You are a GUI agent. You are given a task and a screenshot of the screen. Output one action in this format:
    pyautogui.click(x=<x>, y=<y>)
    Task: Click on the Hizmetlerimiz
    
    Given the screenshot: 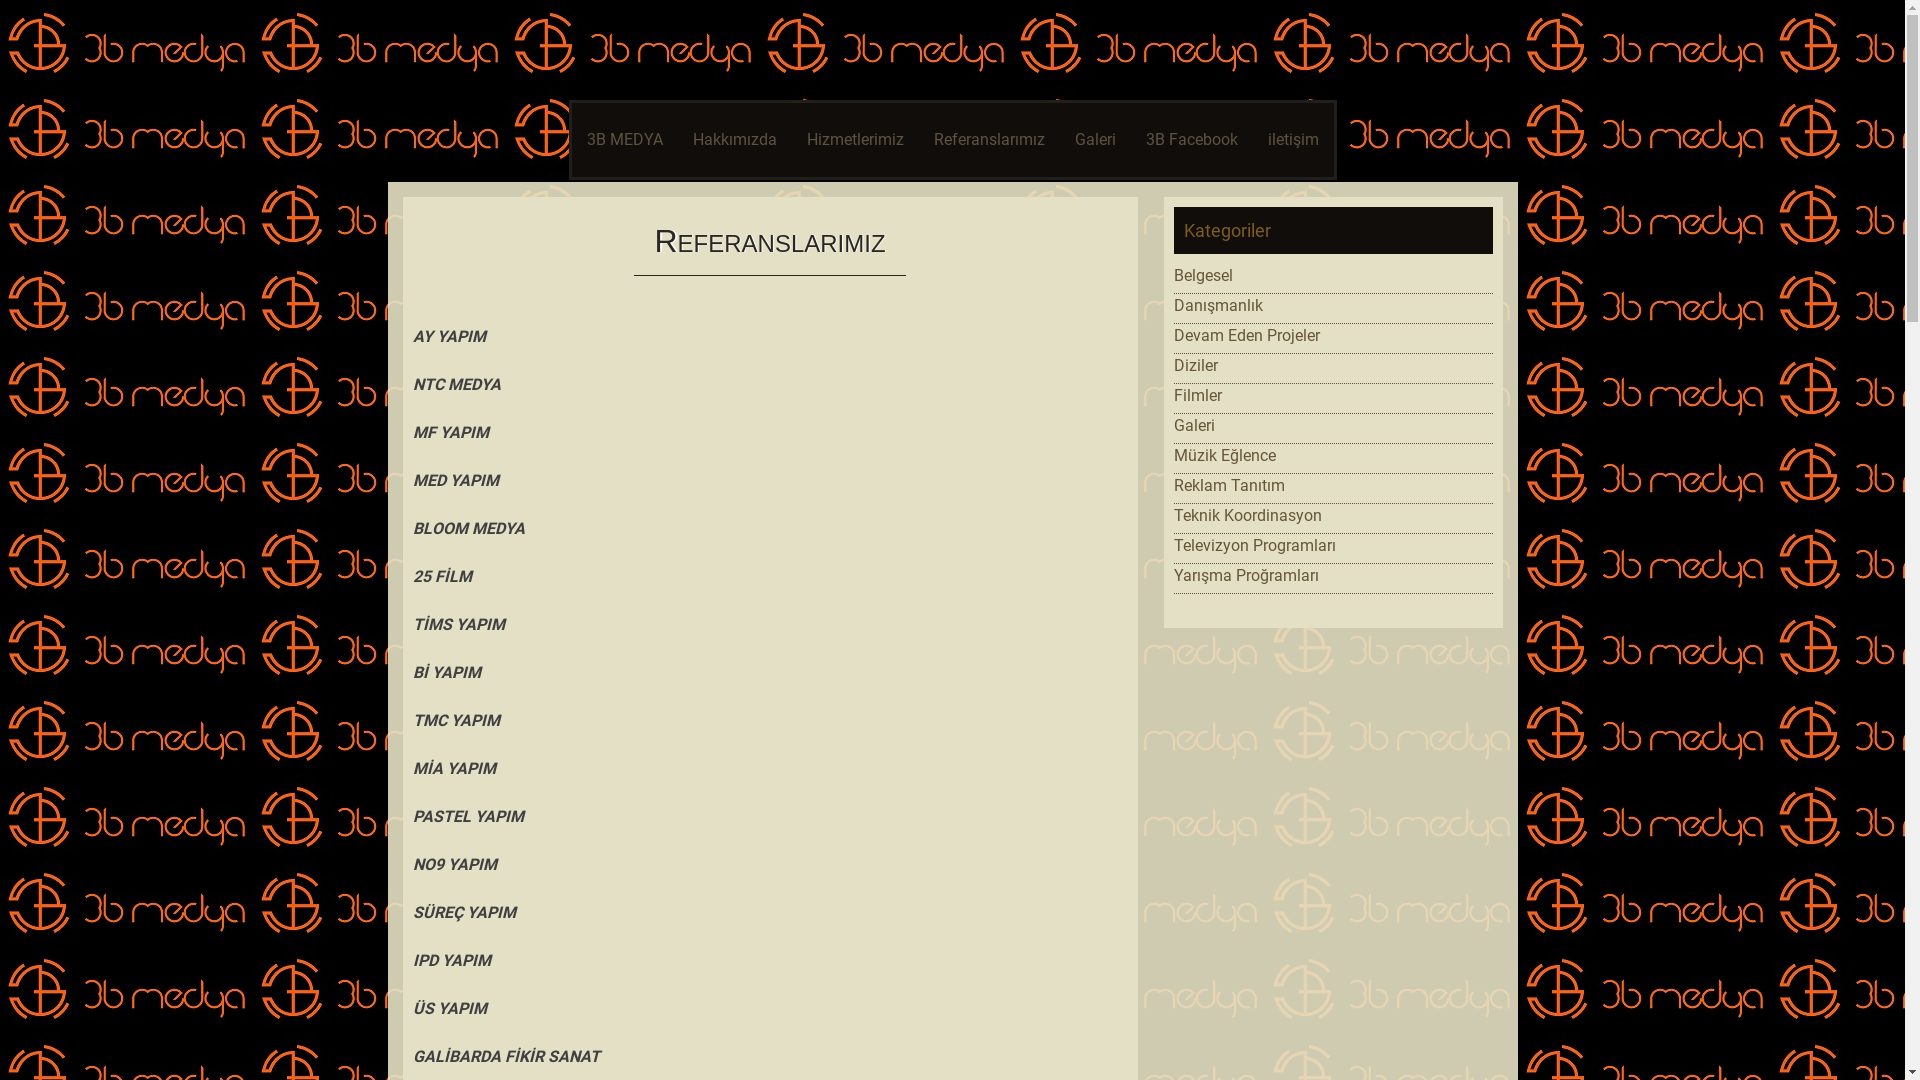 What is the action you would take?
    pyautogui.click(x=856, y=140)
    